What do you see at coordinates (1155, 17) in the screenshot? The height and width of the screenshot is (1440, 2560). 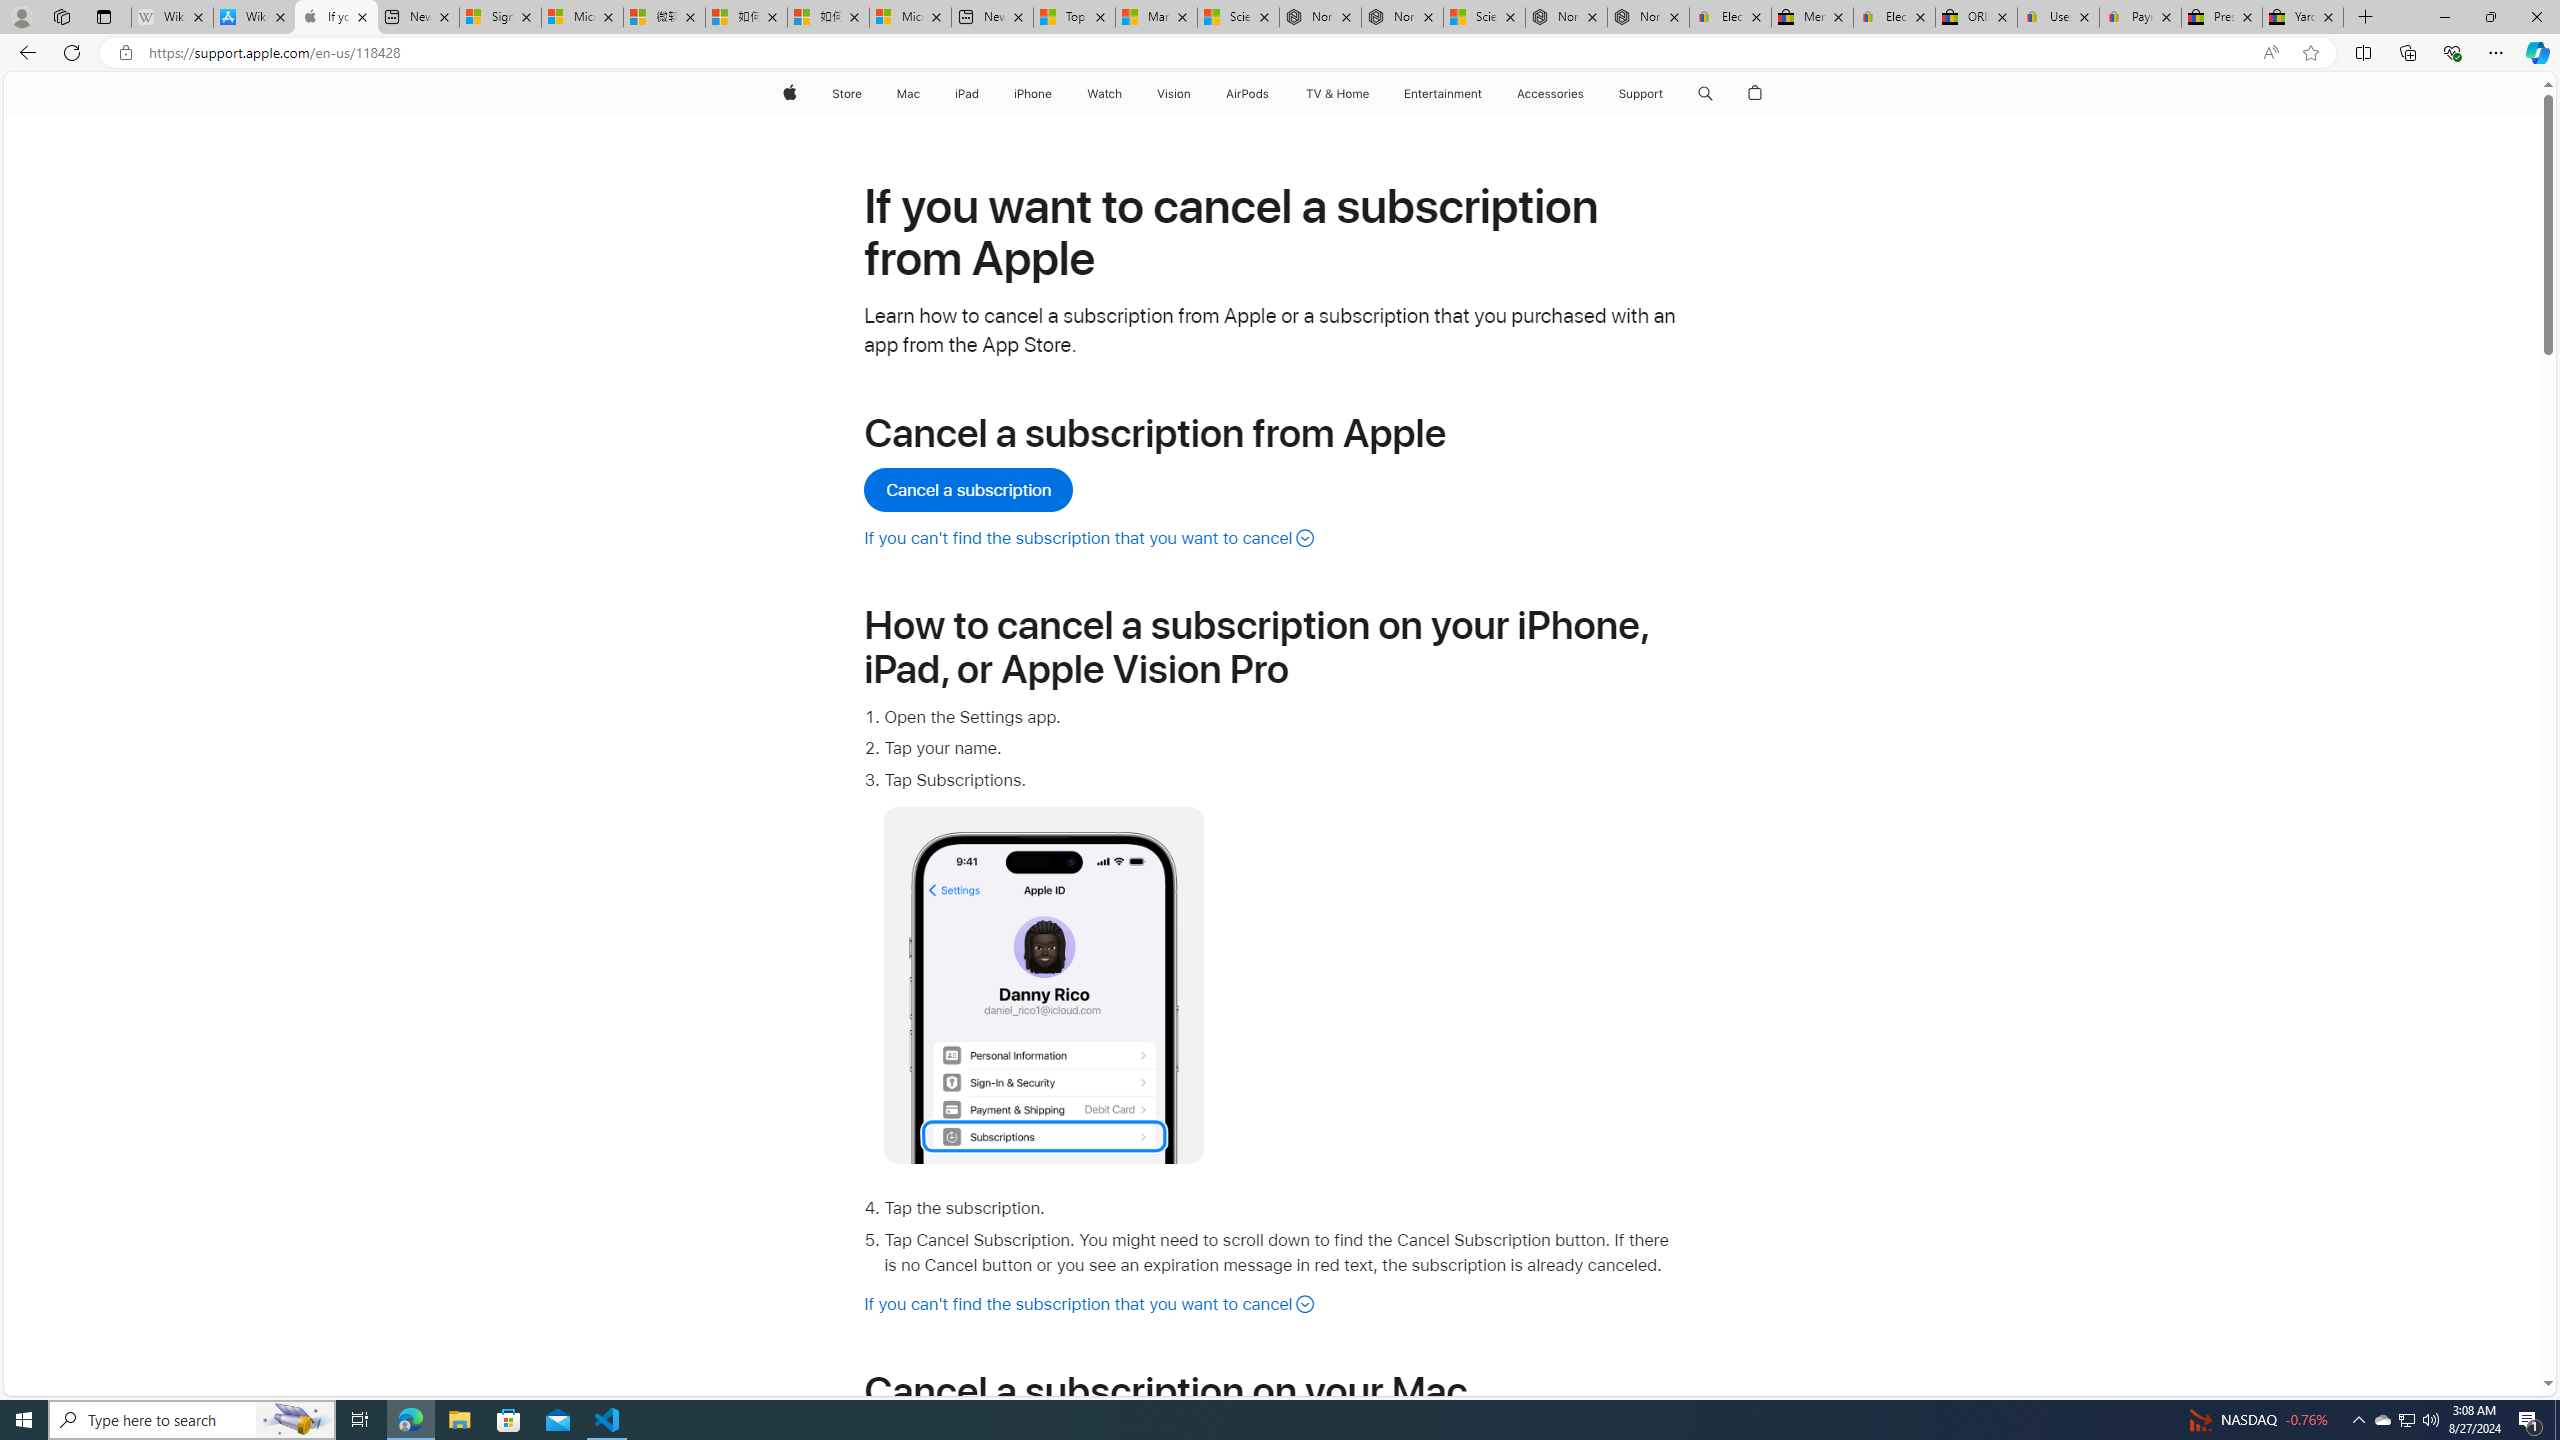 I see `Marine life - MSN` at bounding box center [1155, 17].